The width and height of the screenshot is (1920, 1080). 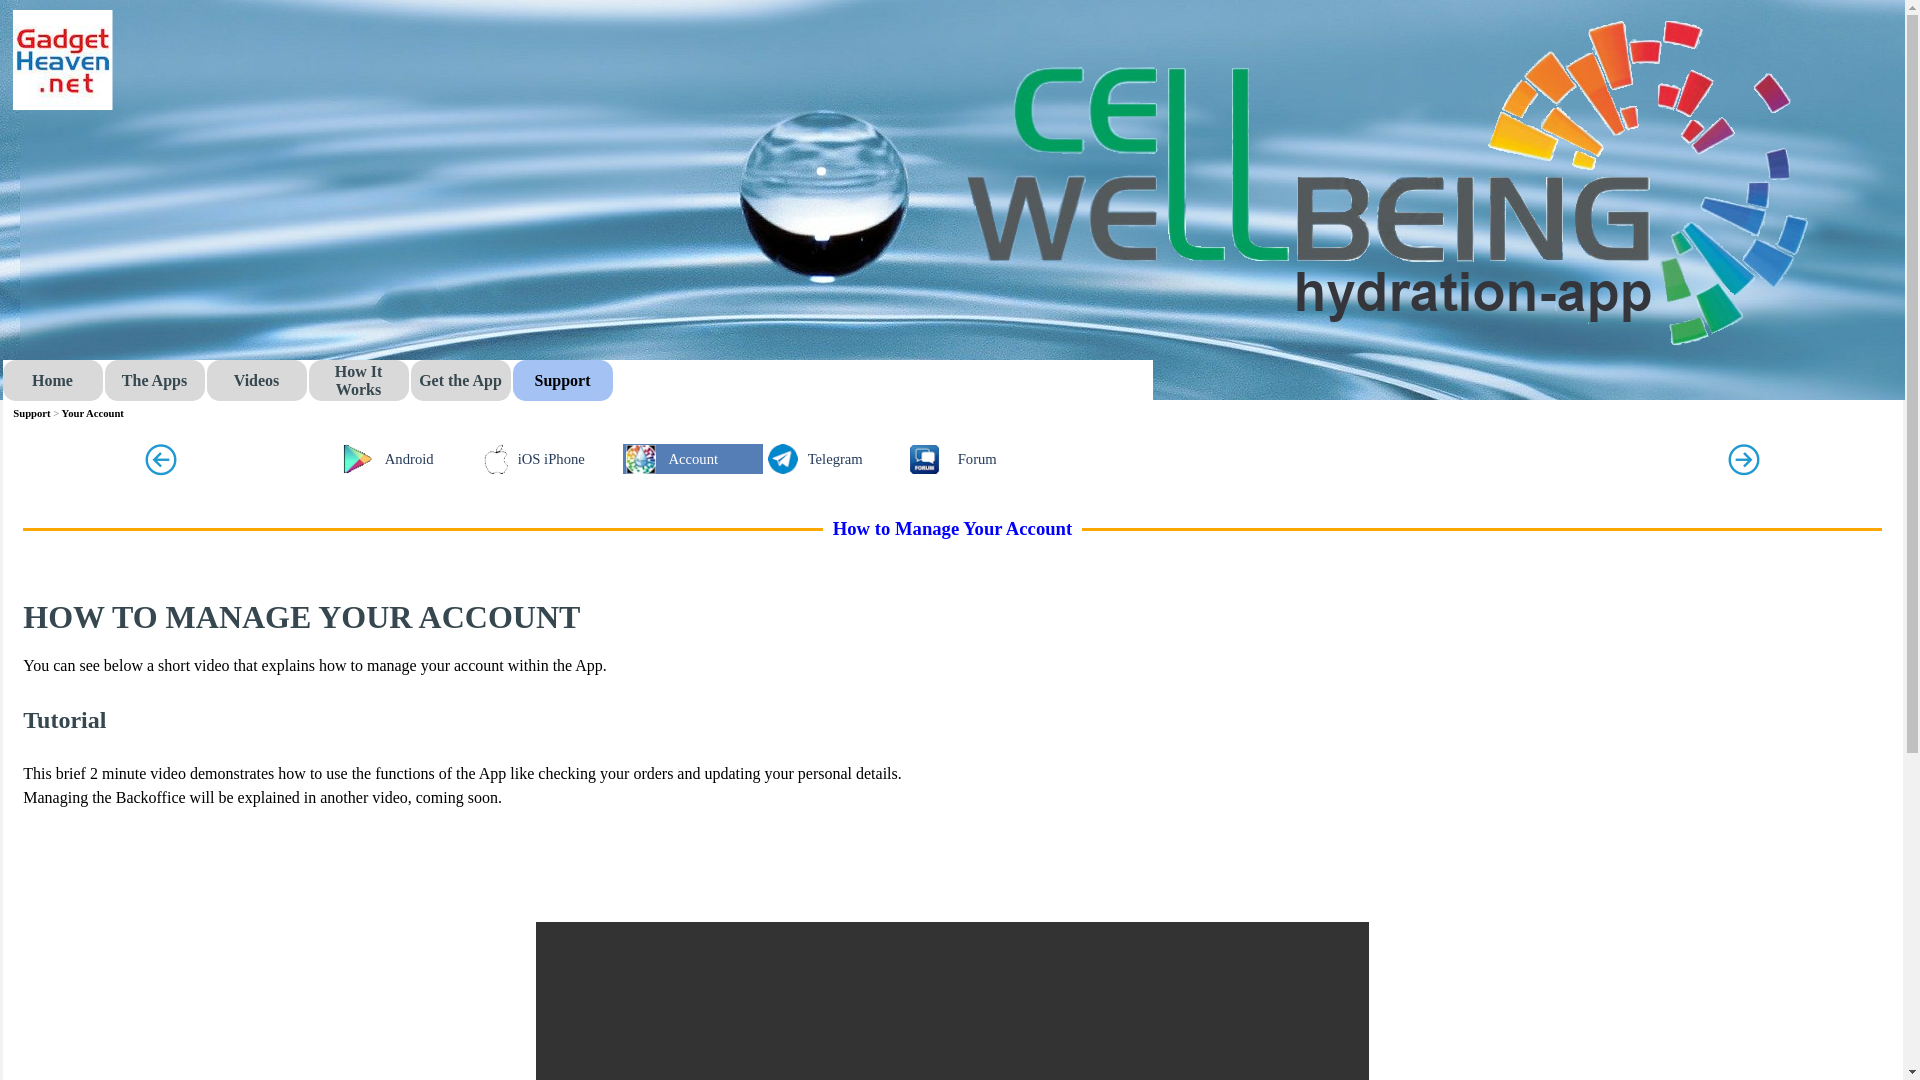 What do you see at coordinates (255, 380) in the screenshot?
I see `Videos` at bounding box center [255, 380].